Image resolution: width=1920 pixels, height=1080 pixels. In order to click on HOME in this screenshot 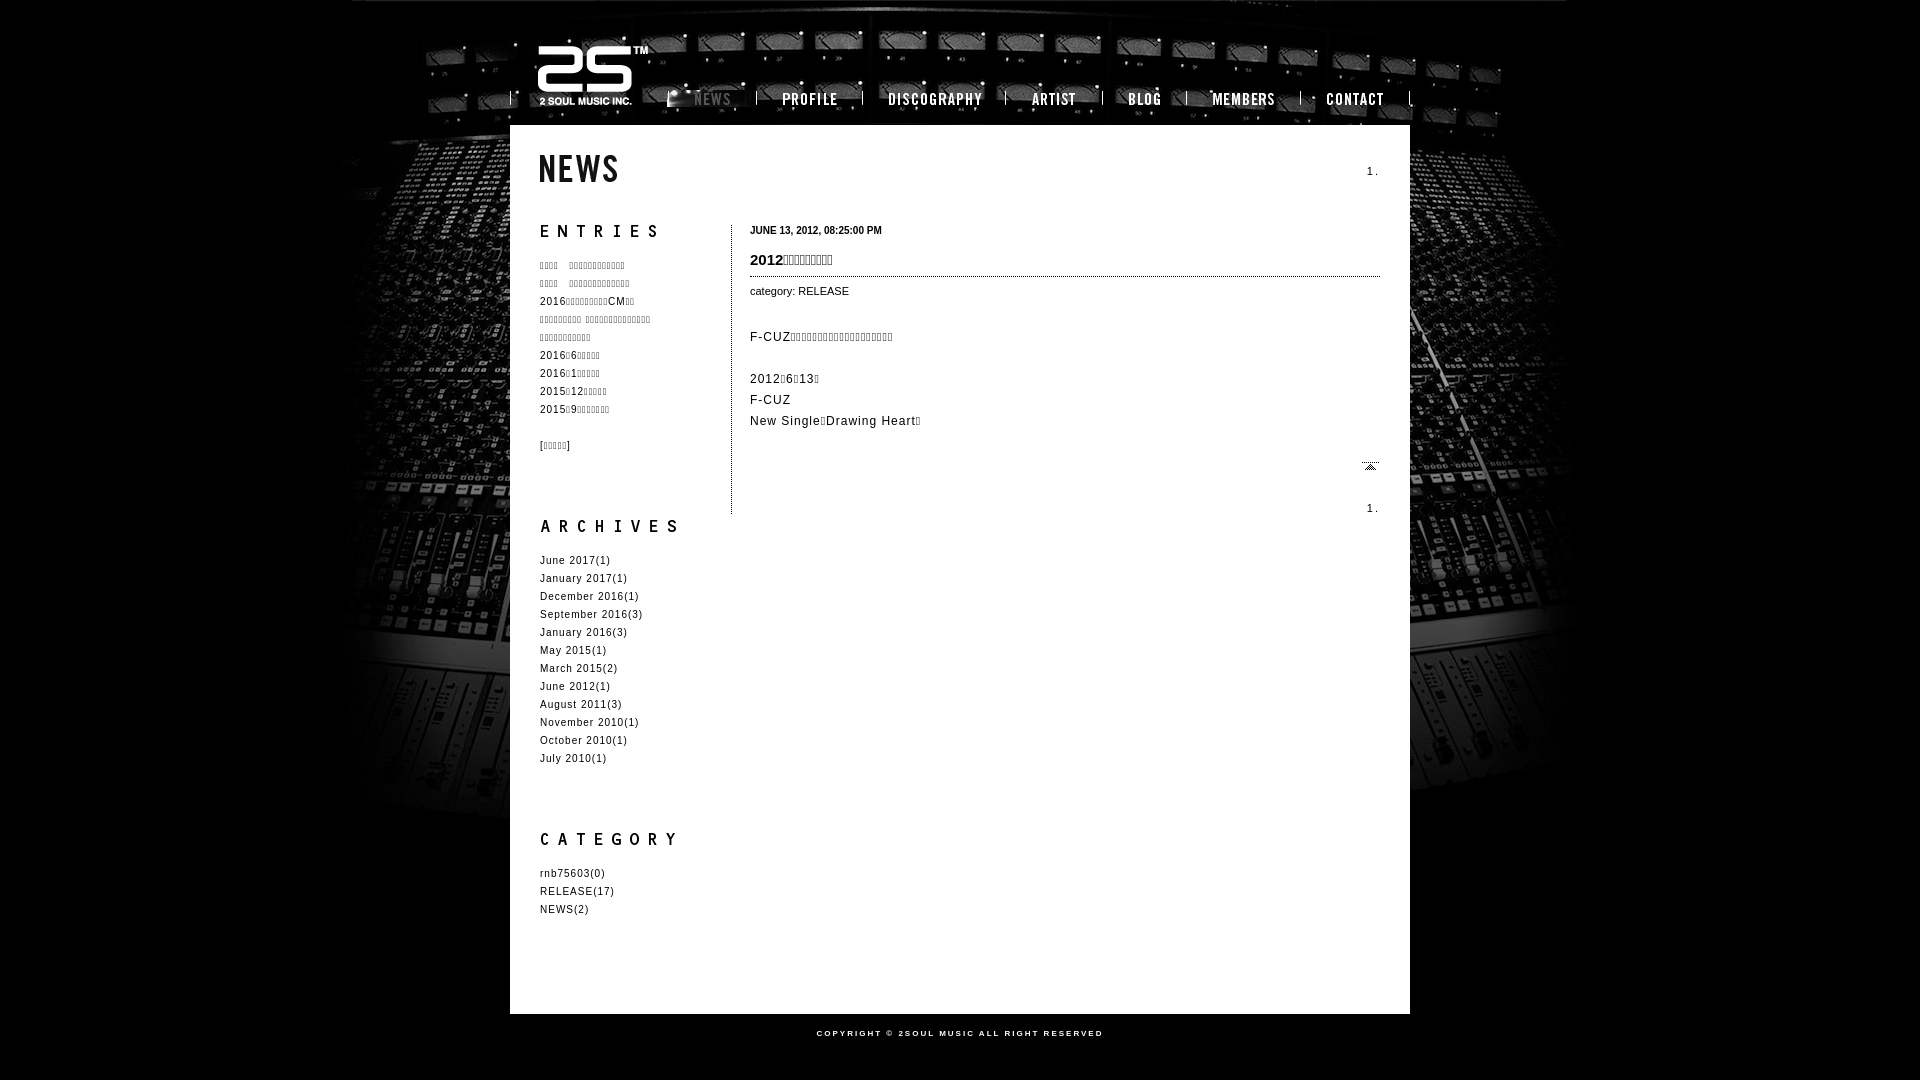, I will do `click(588, 102)`.